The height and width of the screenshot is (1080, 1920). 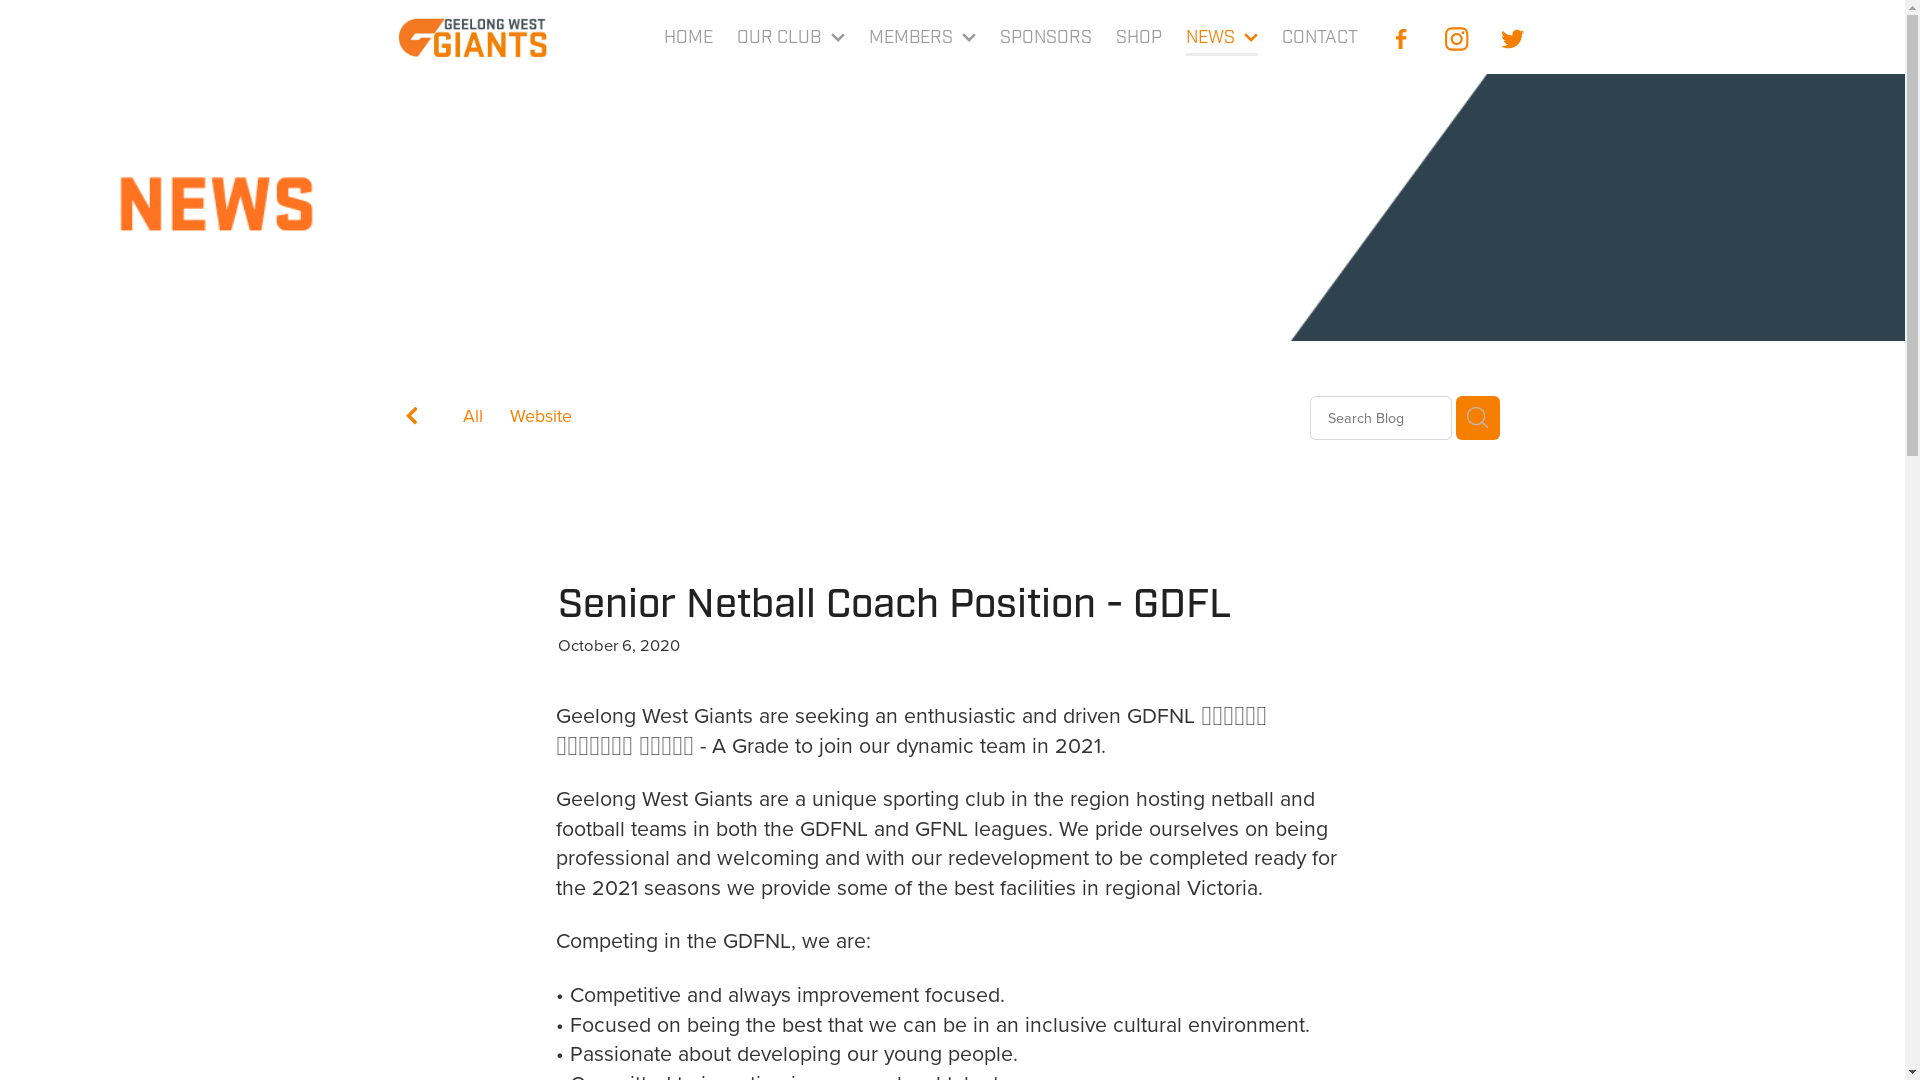 What do you see at coordinates (1139, 39) in the screenshot?
I see `SHOP` at bounding box center [1139, 39].